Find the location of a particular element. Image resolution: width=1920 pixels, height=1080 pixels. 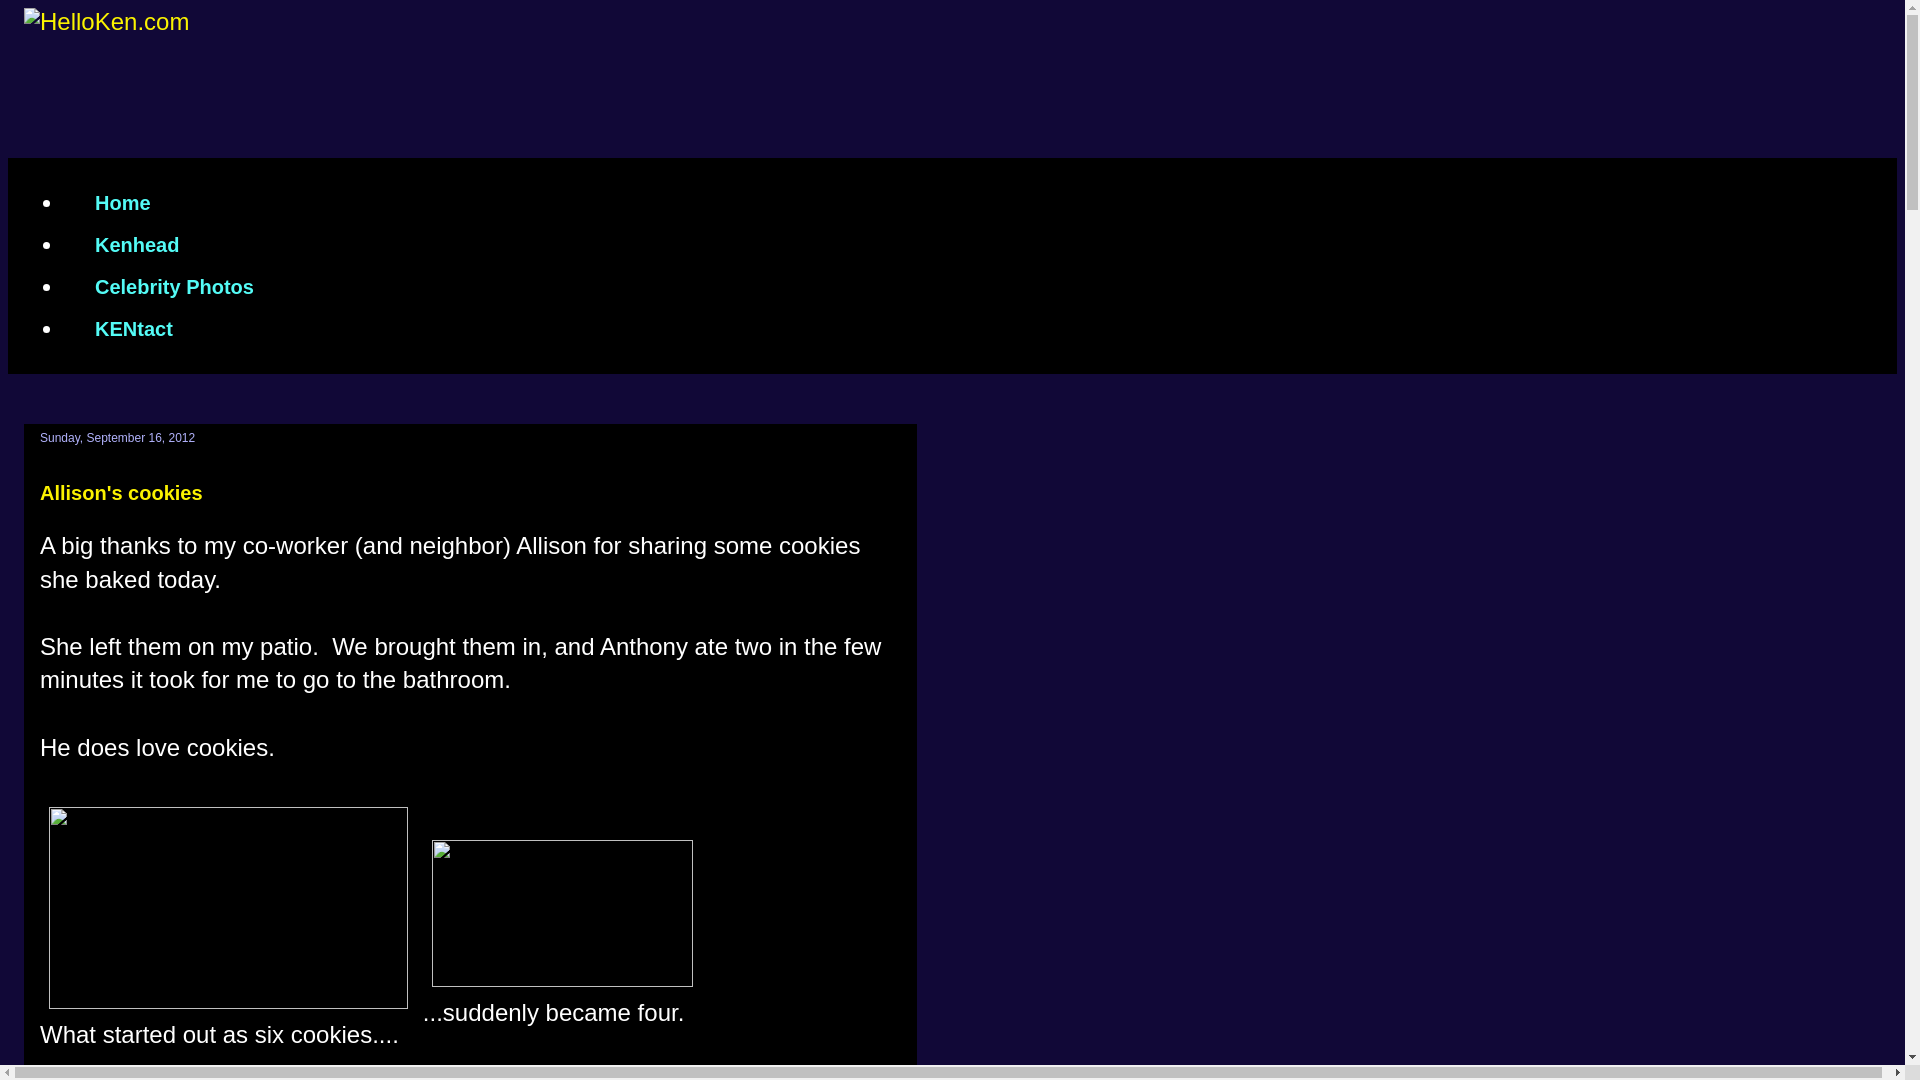

KENtact is located at coordinates (133, 328).